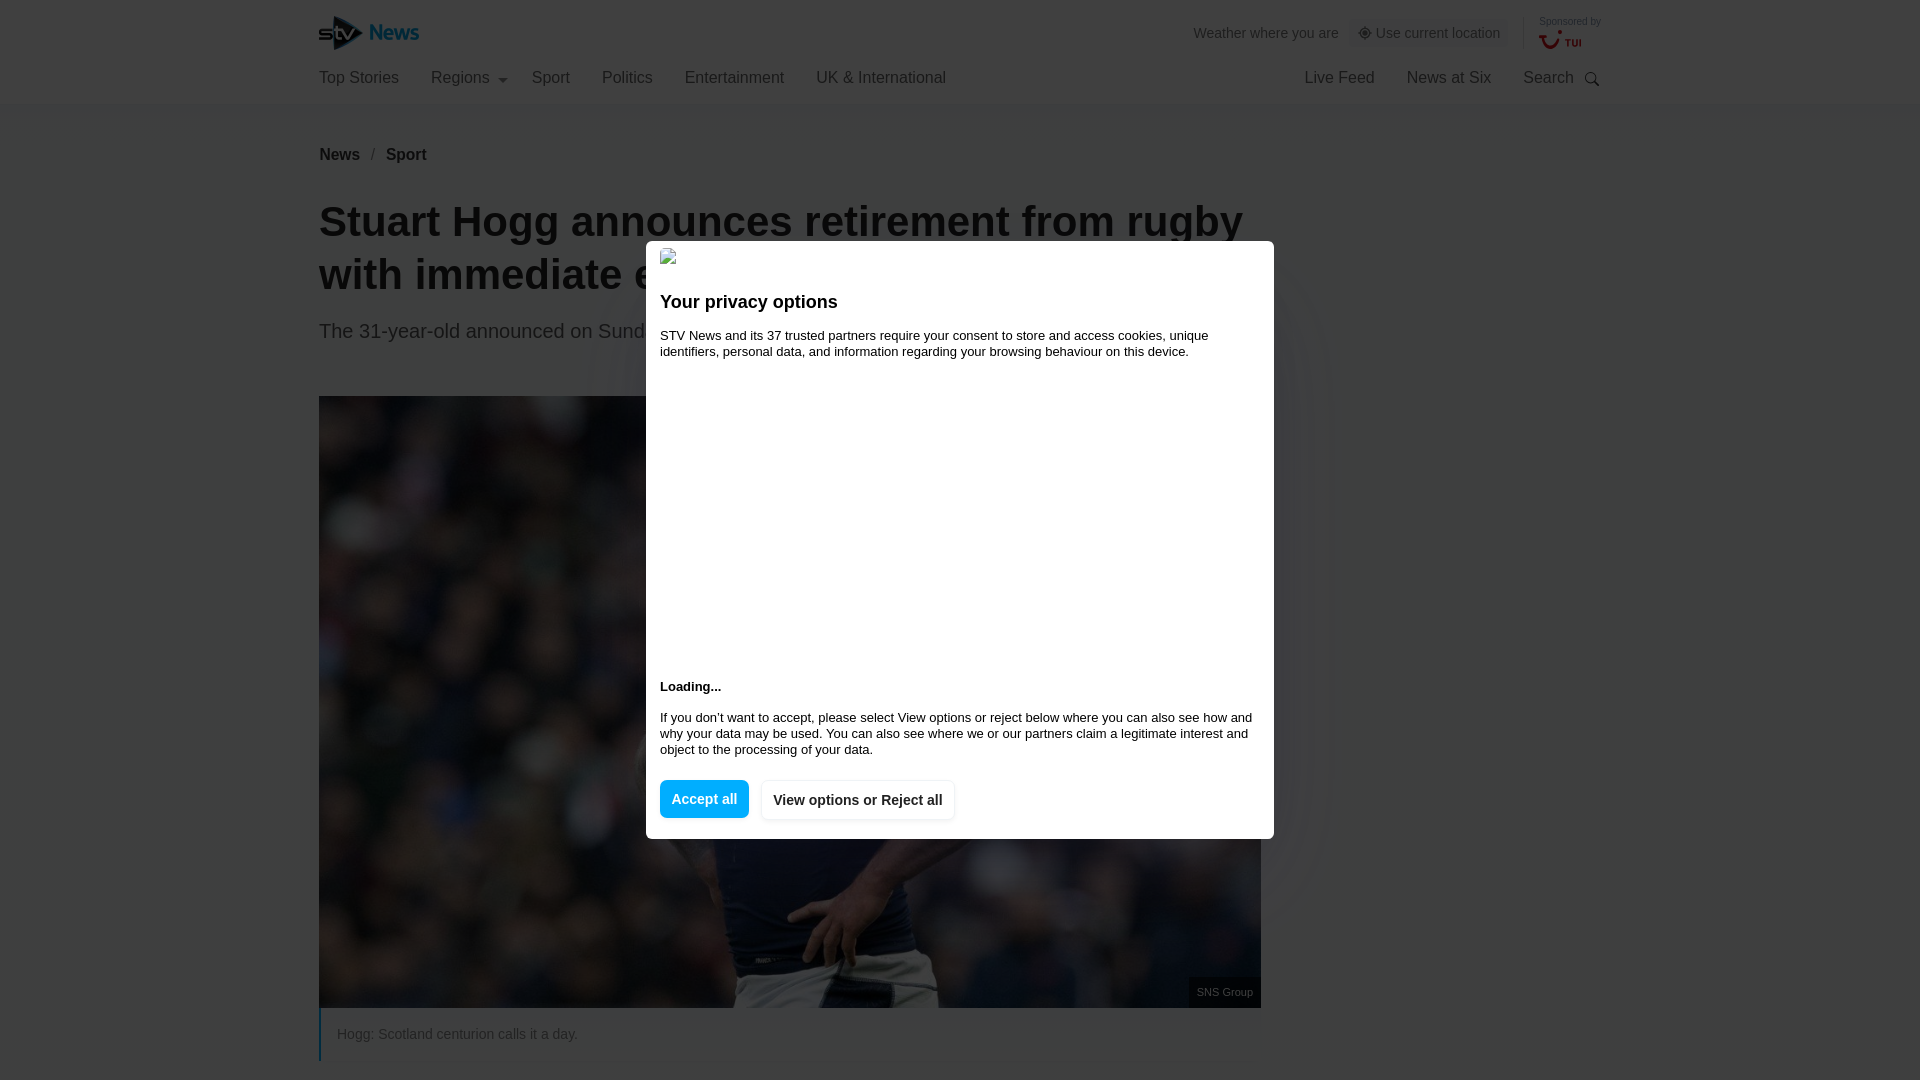  What do you see at coordinates (406, 154) in the screenshot?
I see `Sport` at bounding box center [406, 154].